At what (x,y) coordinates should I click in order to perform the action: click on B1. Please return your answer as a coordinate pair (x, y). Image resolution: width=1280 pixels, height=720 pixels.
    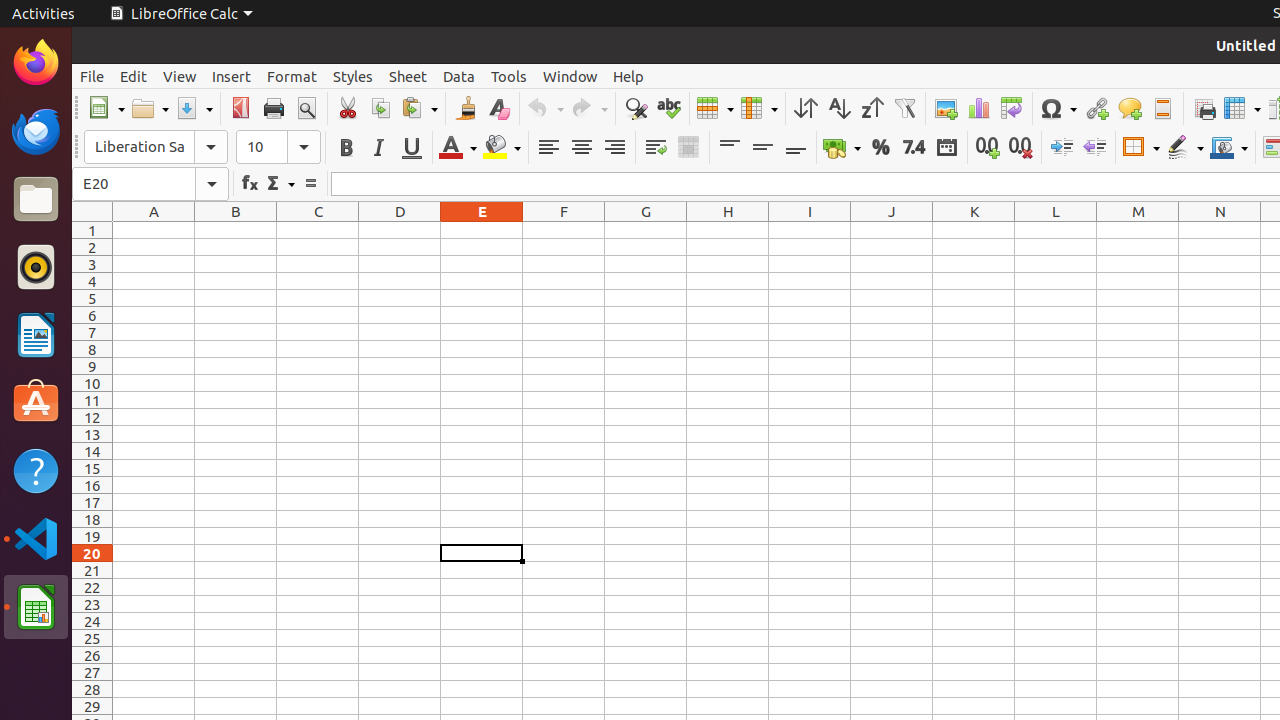
    Looking at the image, I should click on (236, 230).